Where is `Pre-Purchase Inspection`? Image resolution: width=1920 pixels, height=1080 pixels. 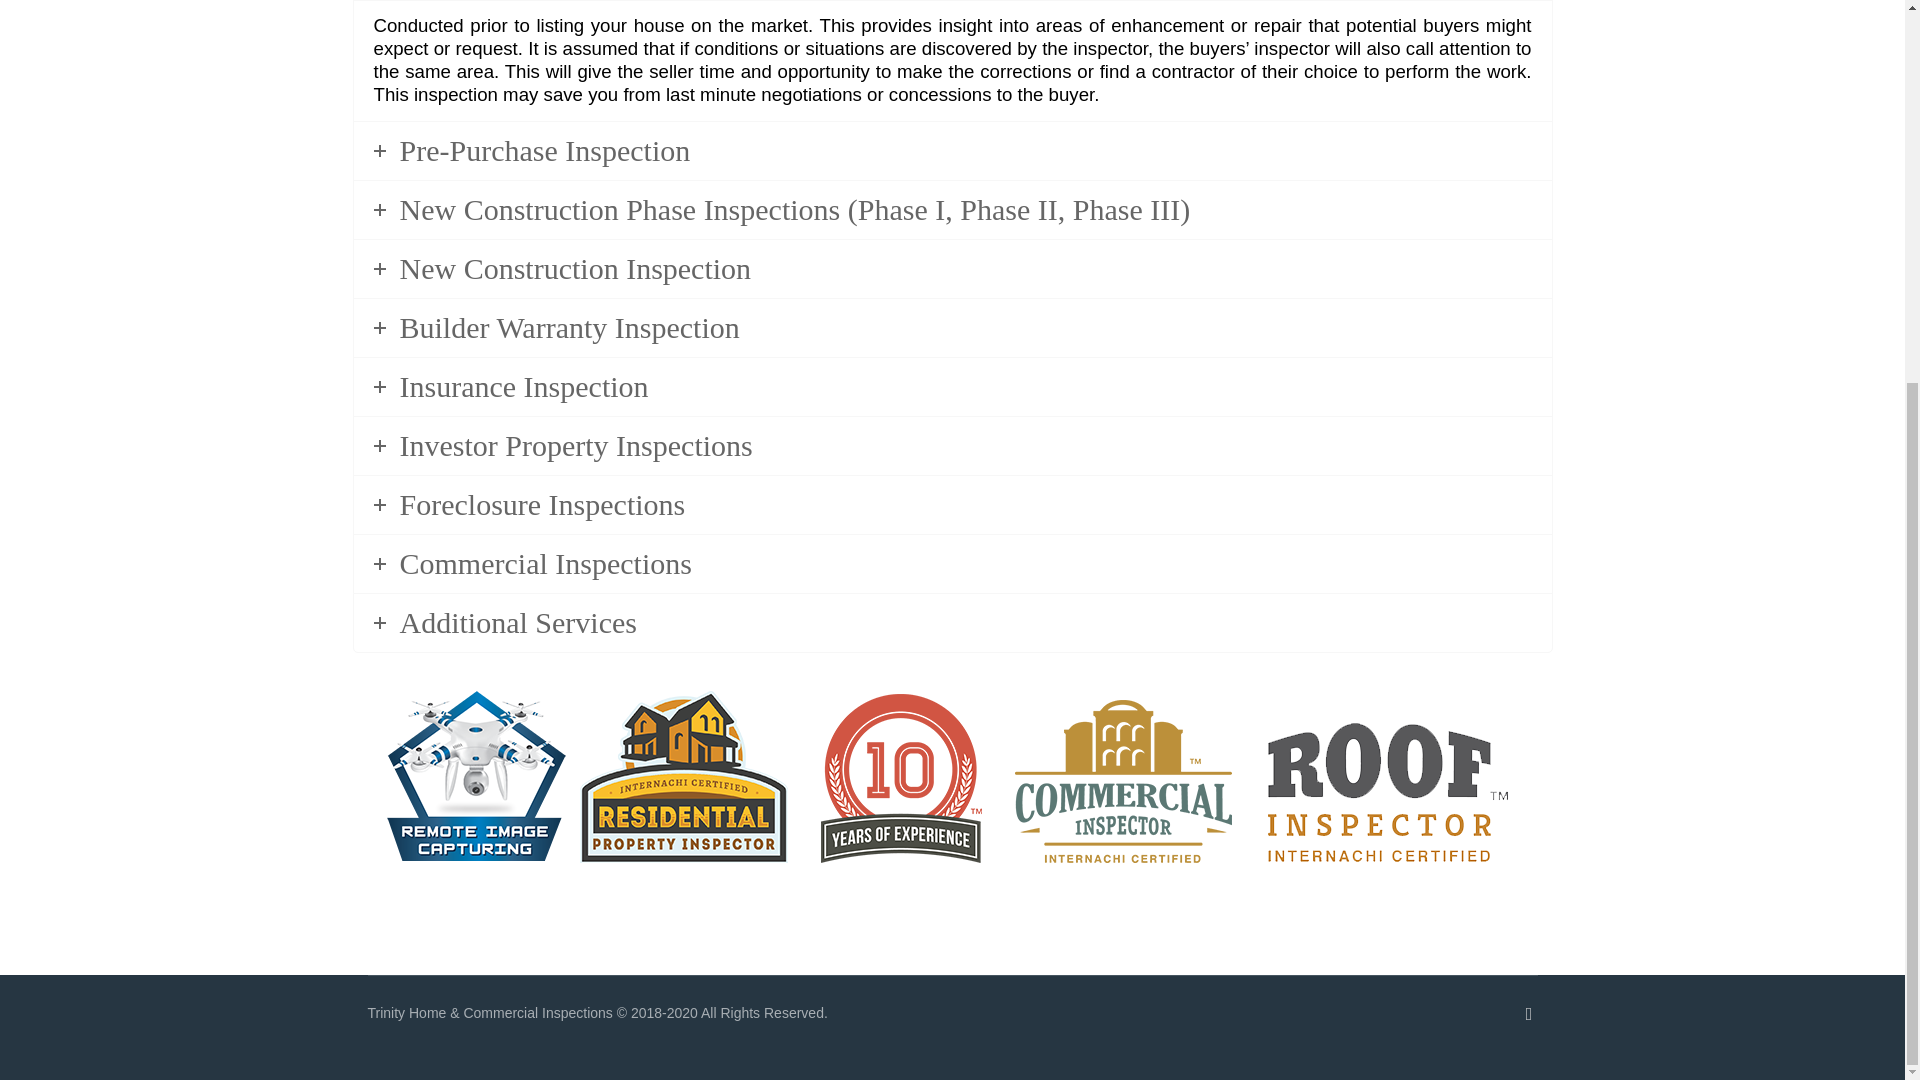 Pre-Purchase Inspection is located at coordinates (952, 151).